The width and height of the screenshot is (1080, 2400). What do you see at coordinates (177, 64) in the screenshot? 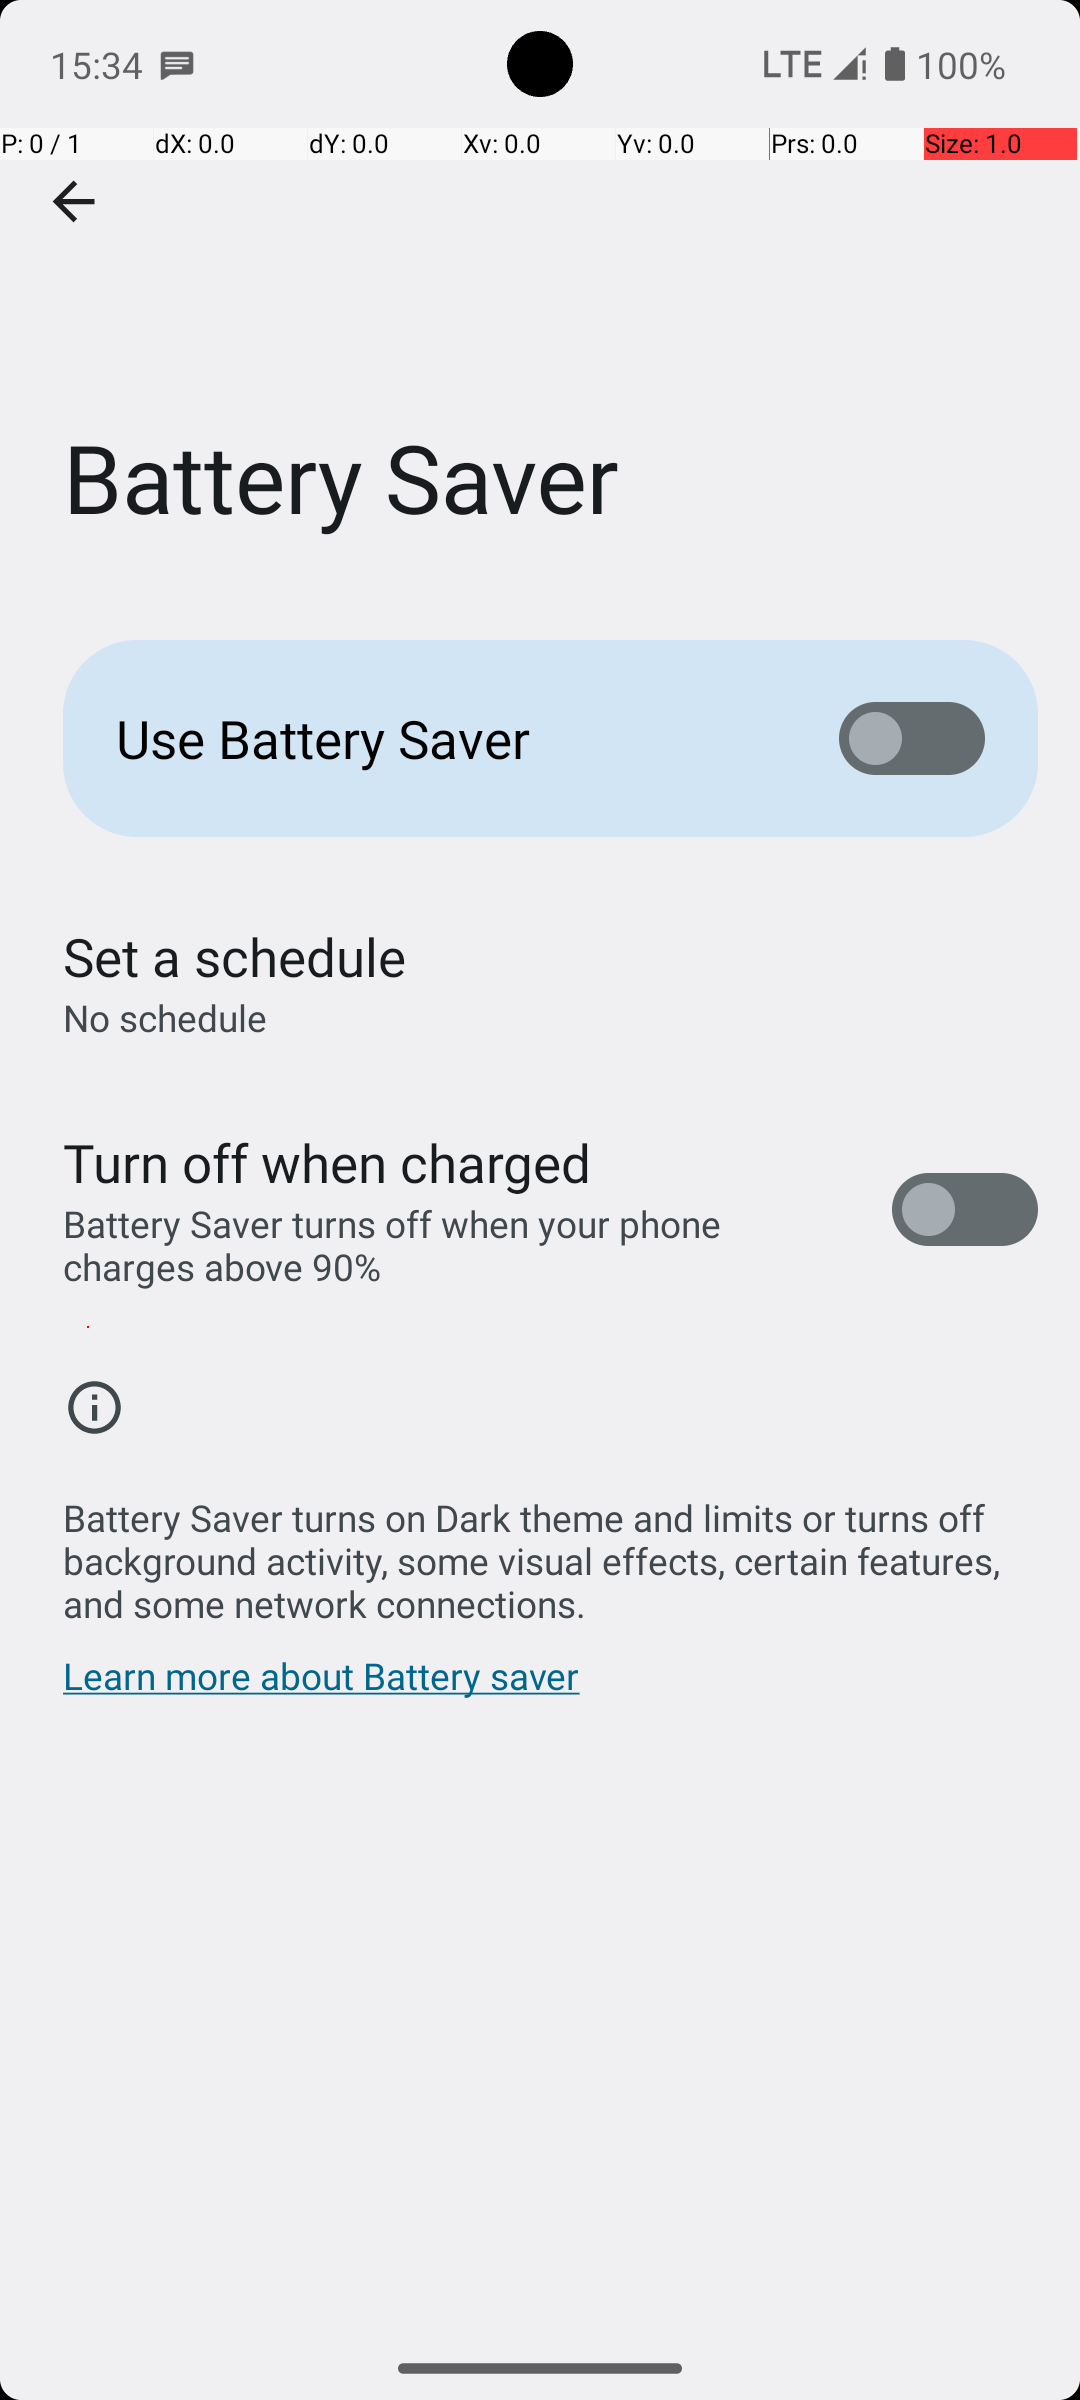
I see `SMS Messenger notification: Juan Alves` at bounding box center [177, 64].